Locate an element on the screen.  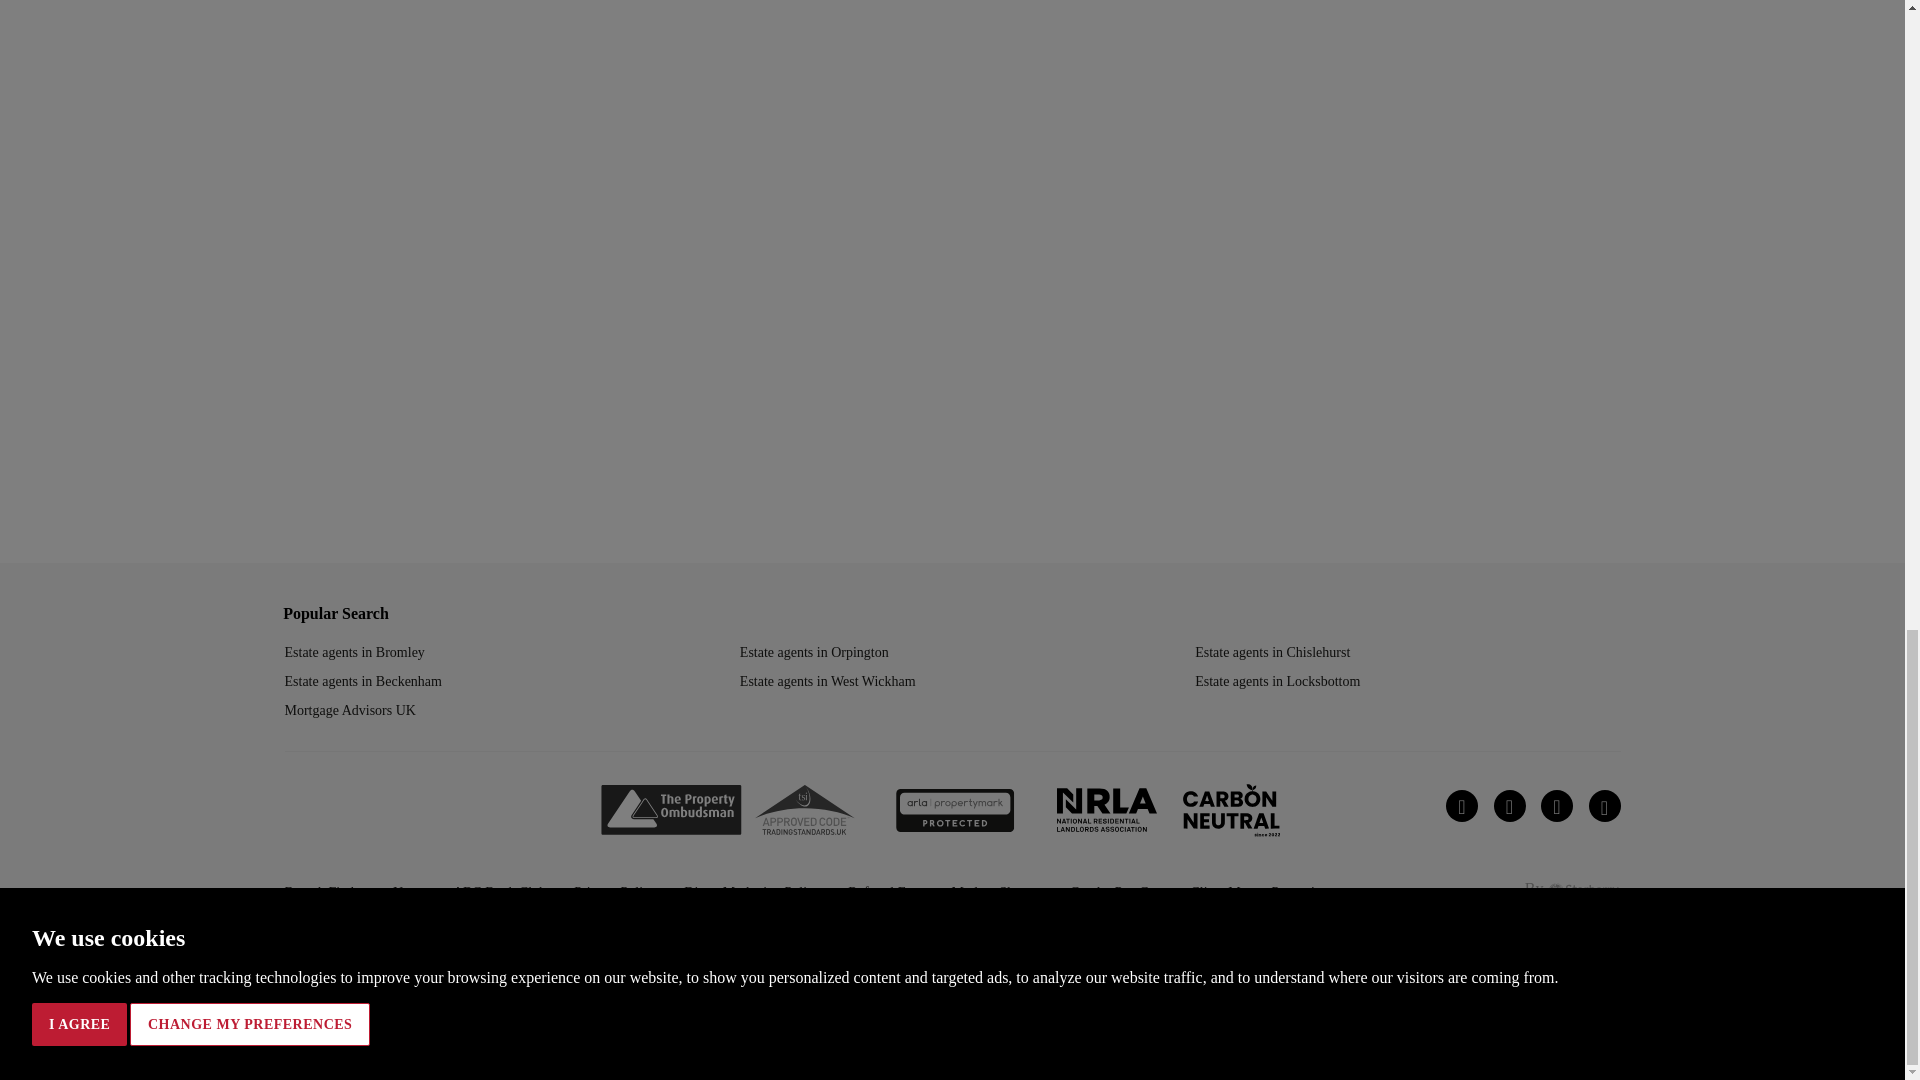
Twitter is located at coordinates (1510, 805).